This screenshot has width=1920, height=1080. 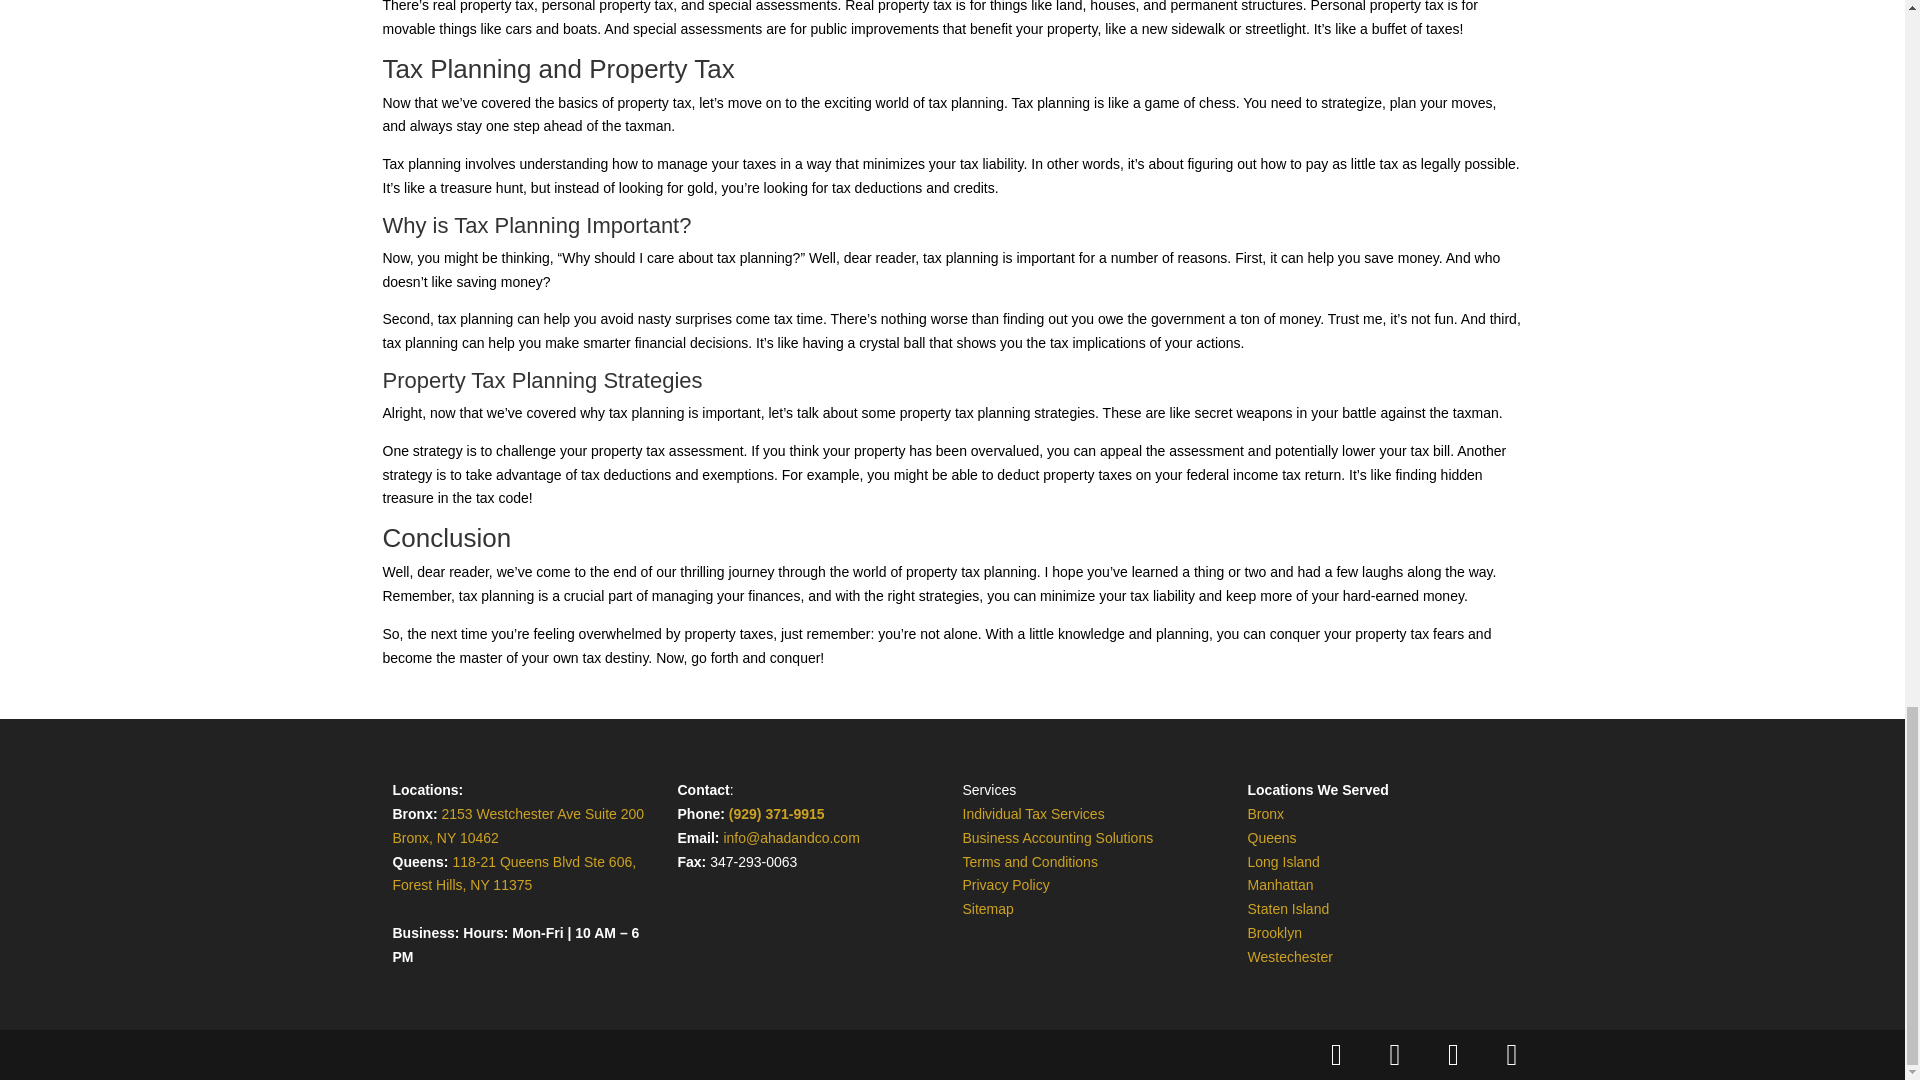 What do you see at coordinates (517, 825) in the screenshot?
I see `2153 Westchester Ave Suite 200 Bronx, NY 10462` at bounding box center [517, 825].